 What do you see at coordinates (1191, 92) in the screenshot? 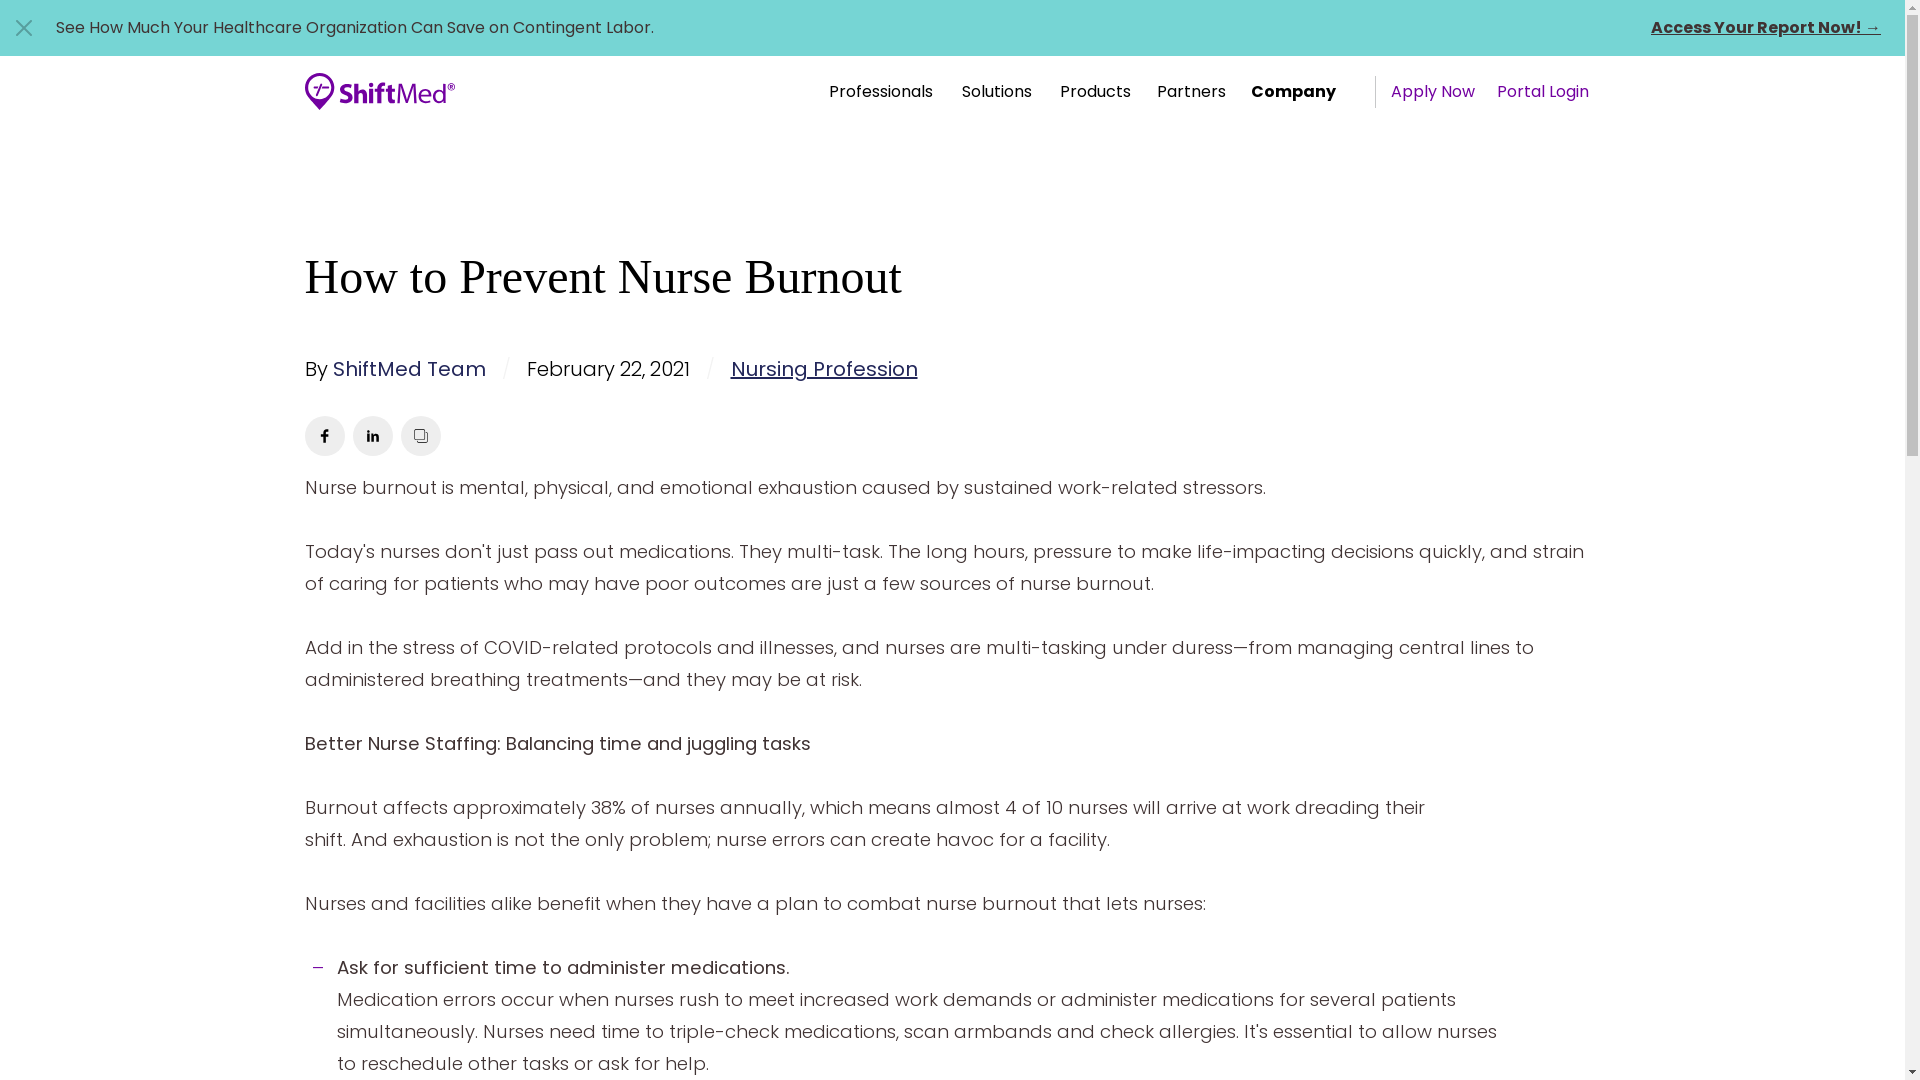
I see `Partners` at bounding box center [1191, 92].